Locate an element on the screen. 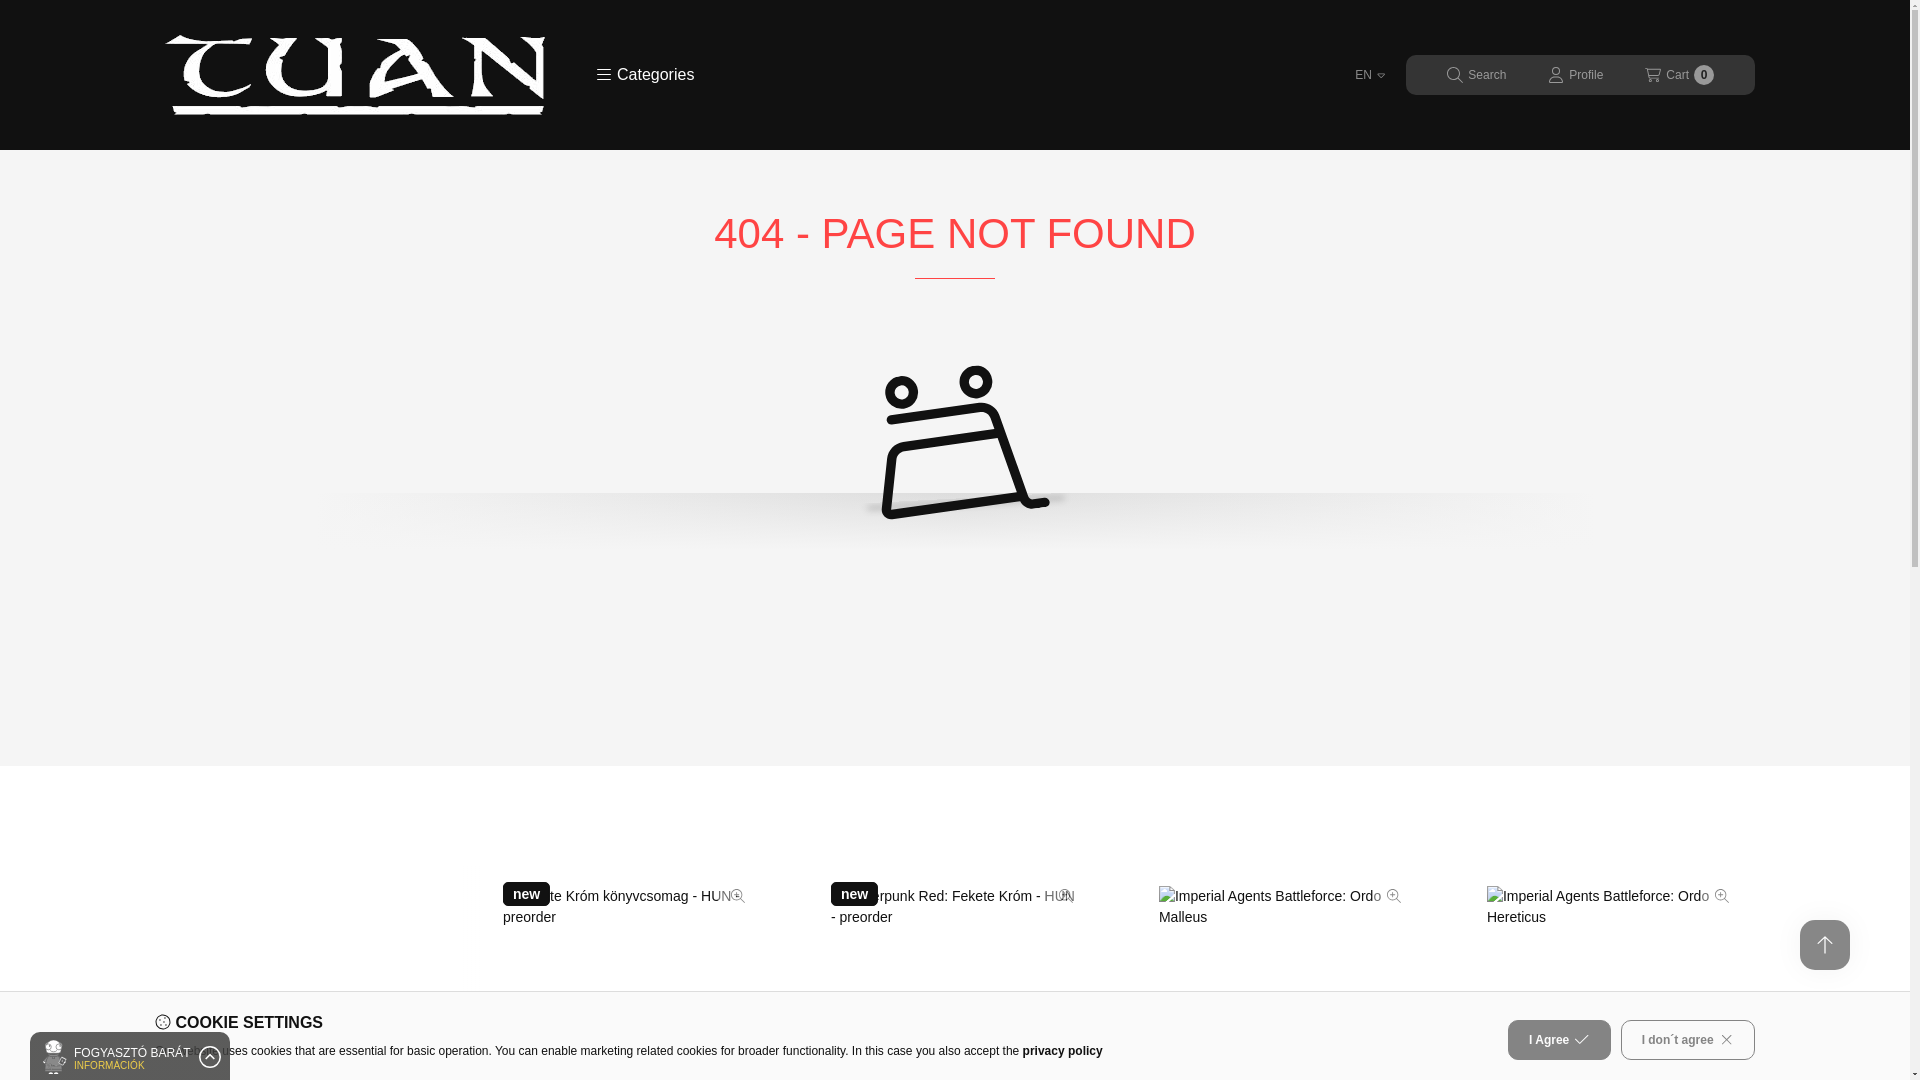  Imperial Agents Battleforce: Ordo Malleus is located at coordinates (1283, 982).